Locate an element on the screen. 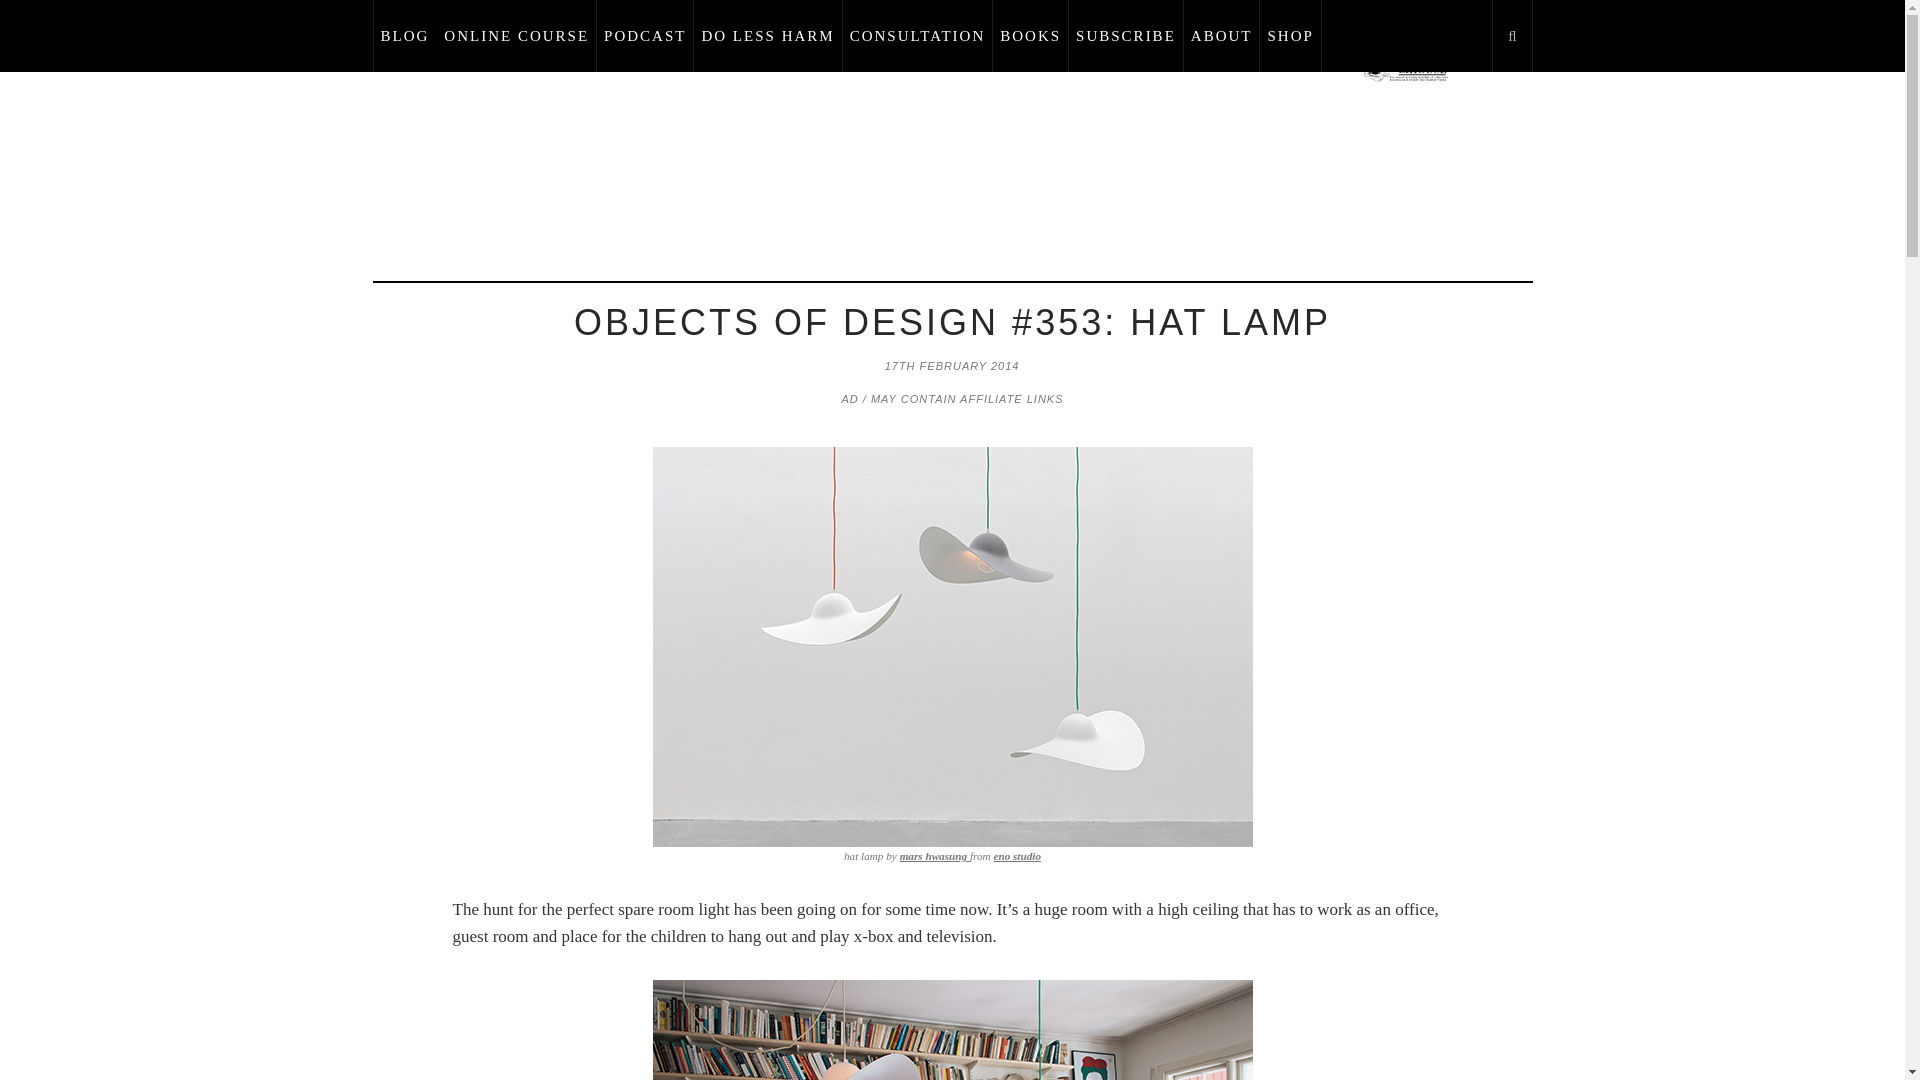 The height and width of the screenshot is (1080, 1920). SUBSCRIBE is located at coordinates (1126, 36).